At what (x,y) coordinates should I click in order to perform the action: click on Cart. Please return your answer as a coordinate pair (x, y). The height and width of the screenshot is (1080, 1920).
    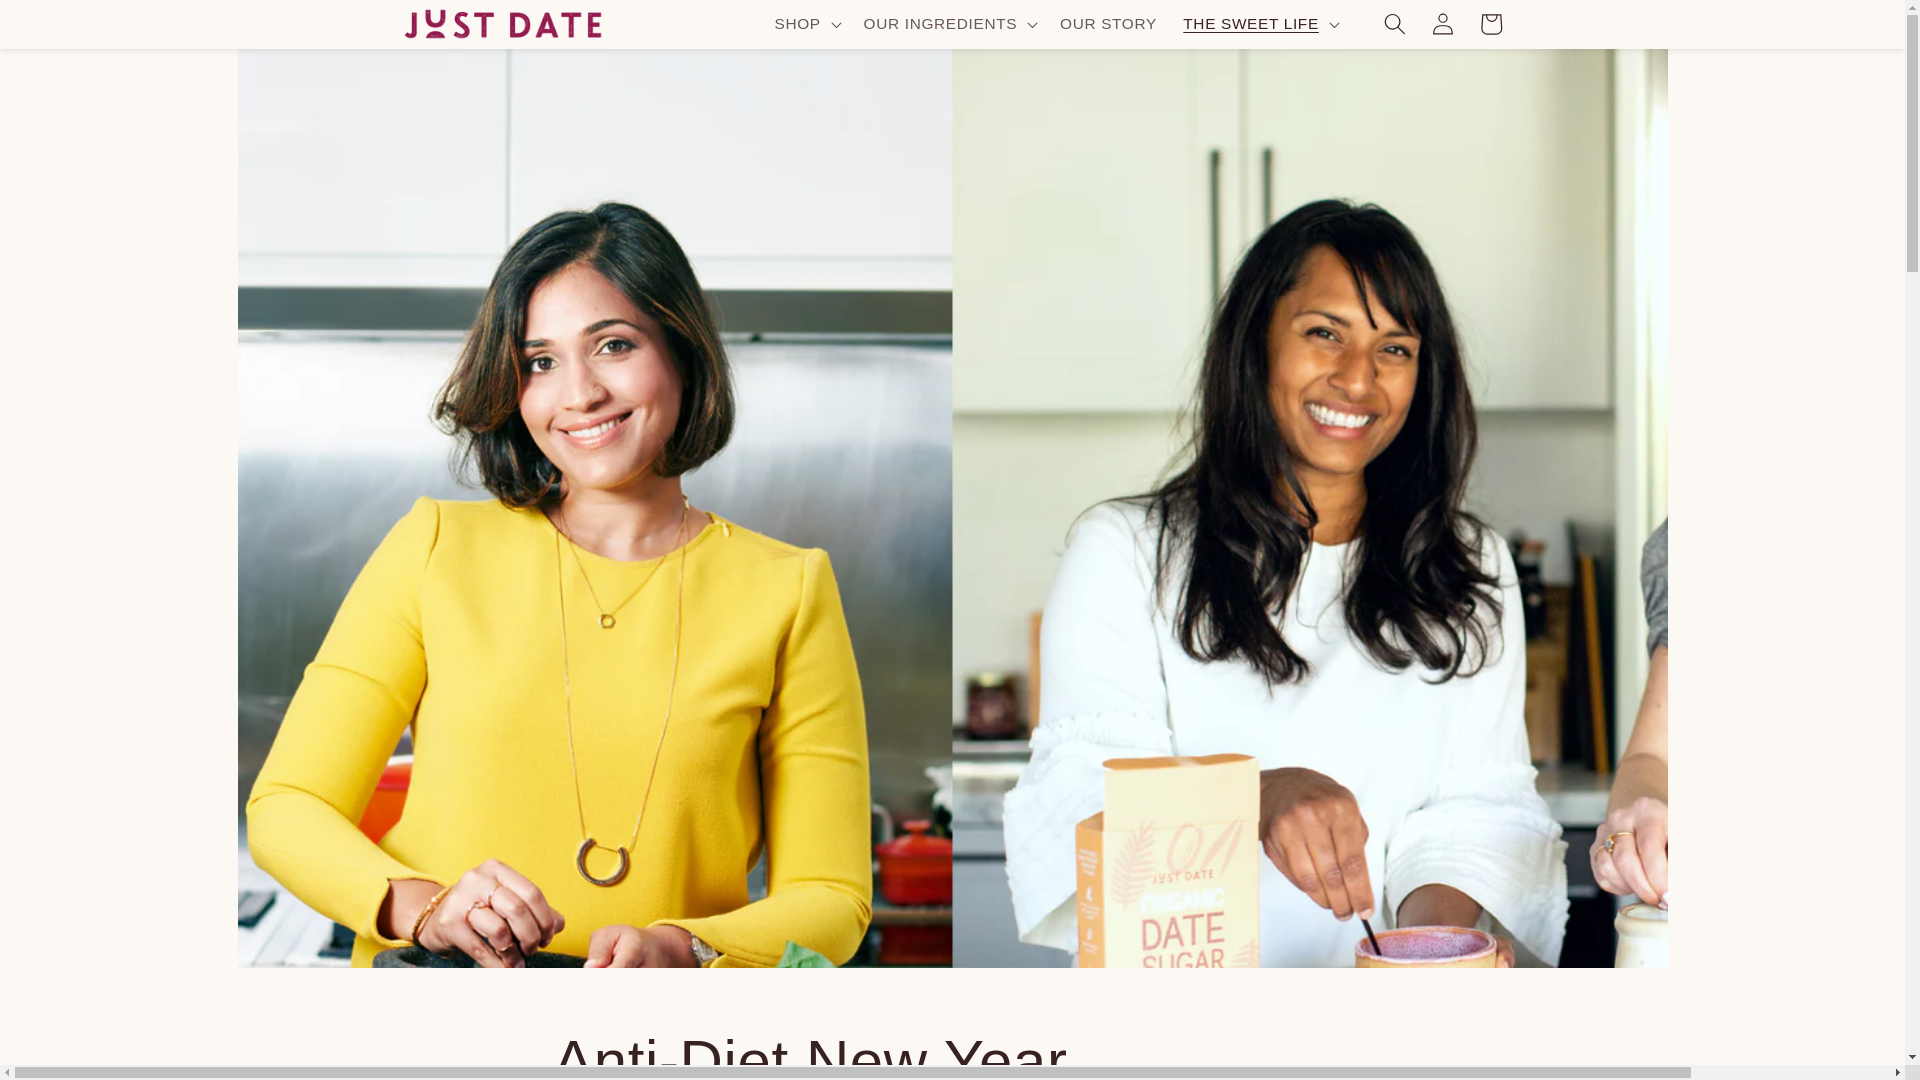
    Looking at the image, I should click on (1490, 24).